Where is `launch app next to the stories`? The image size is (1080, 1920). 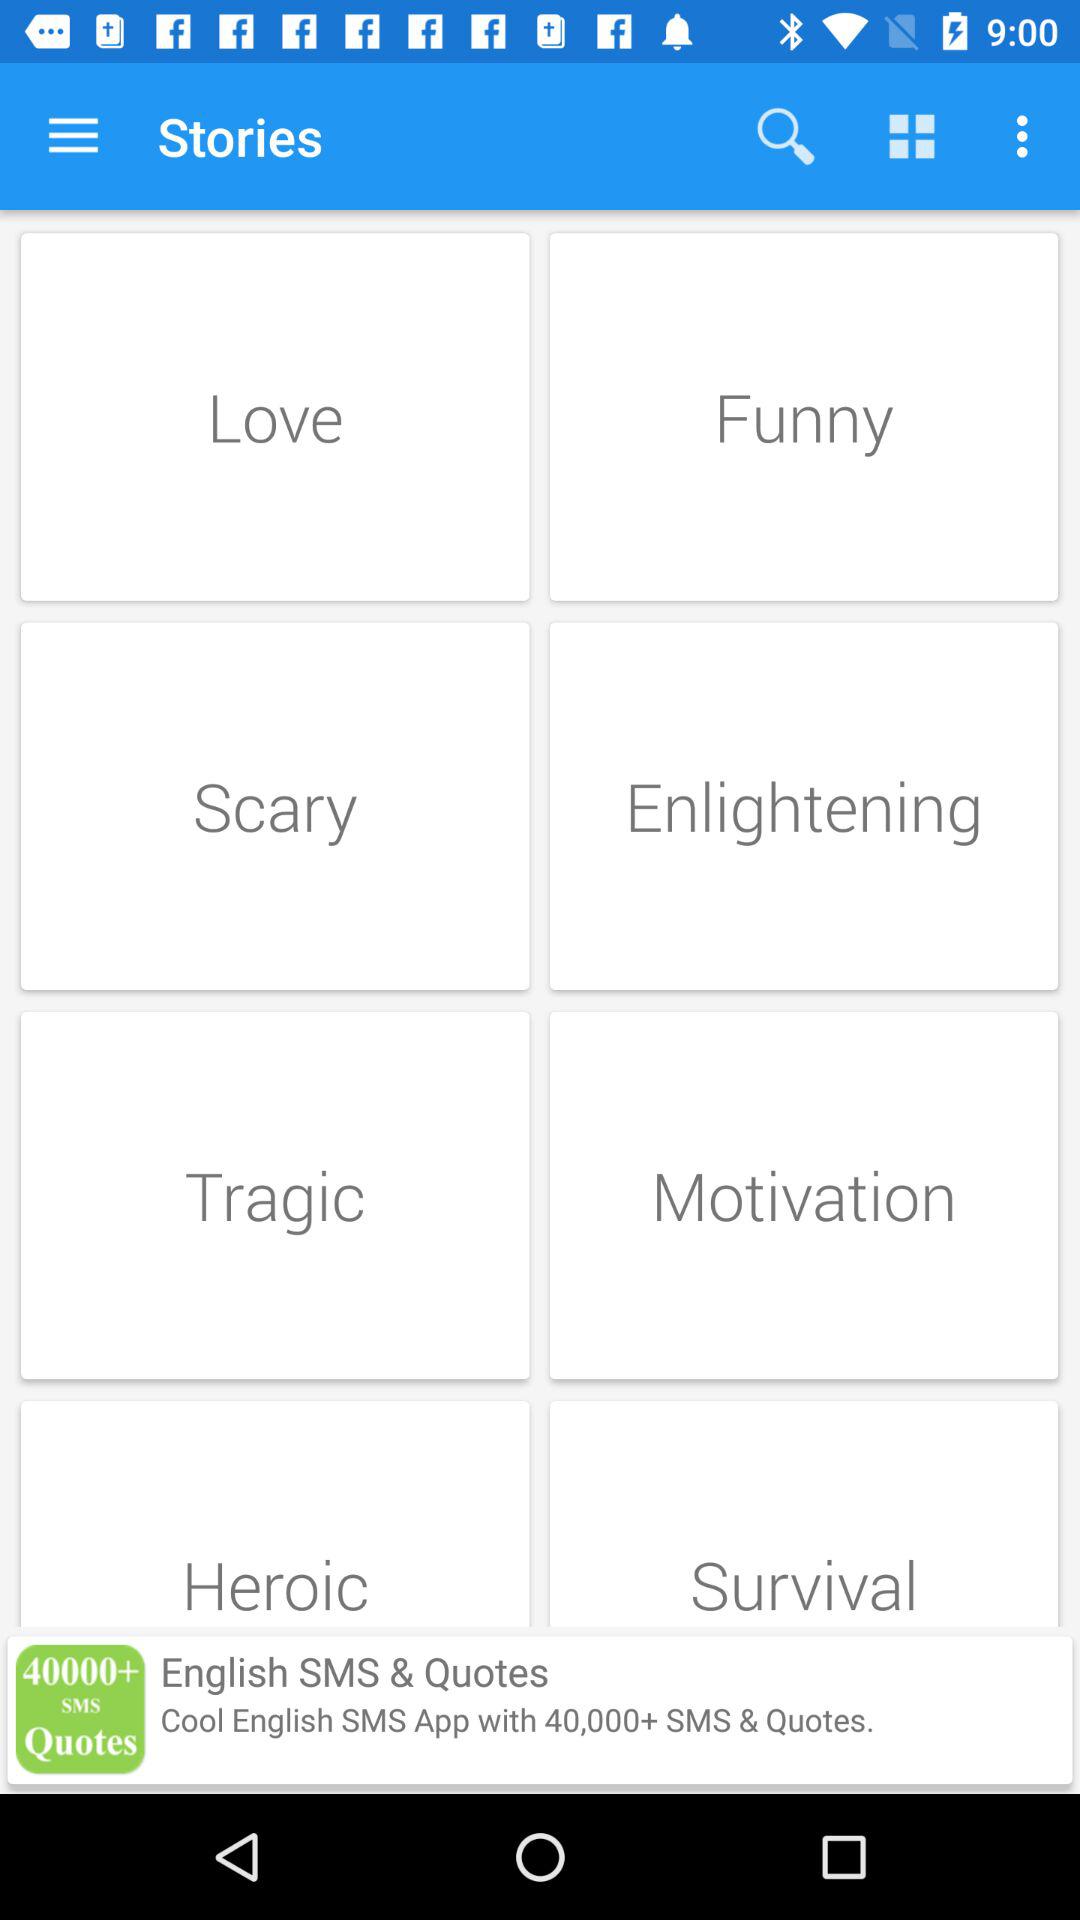 launch app next to the stories is located at coordinates (786, 136).